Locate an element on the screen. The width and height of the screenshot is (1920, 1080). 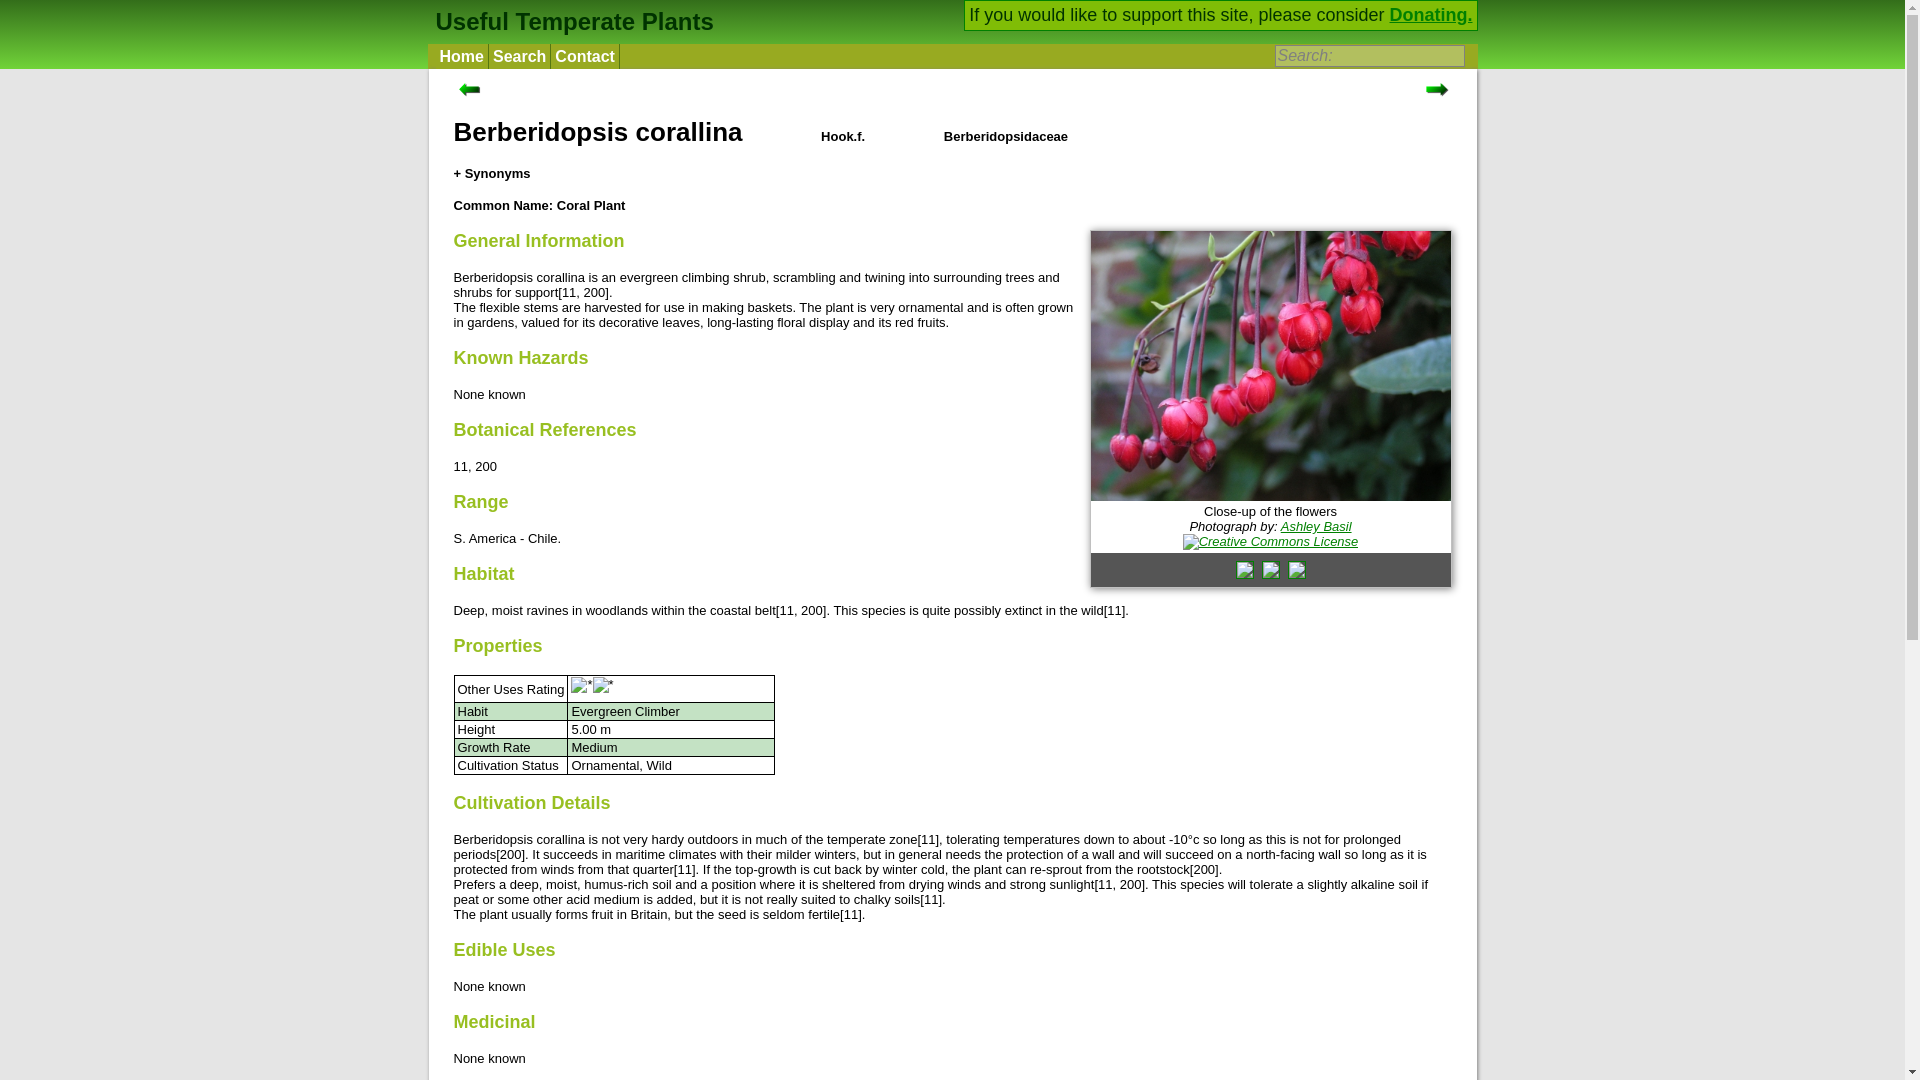
Useful Temperate Plants is located at coordinates (571, 20).